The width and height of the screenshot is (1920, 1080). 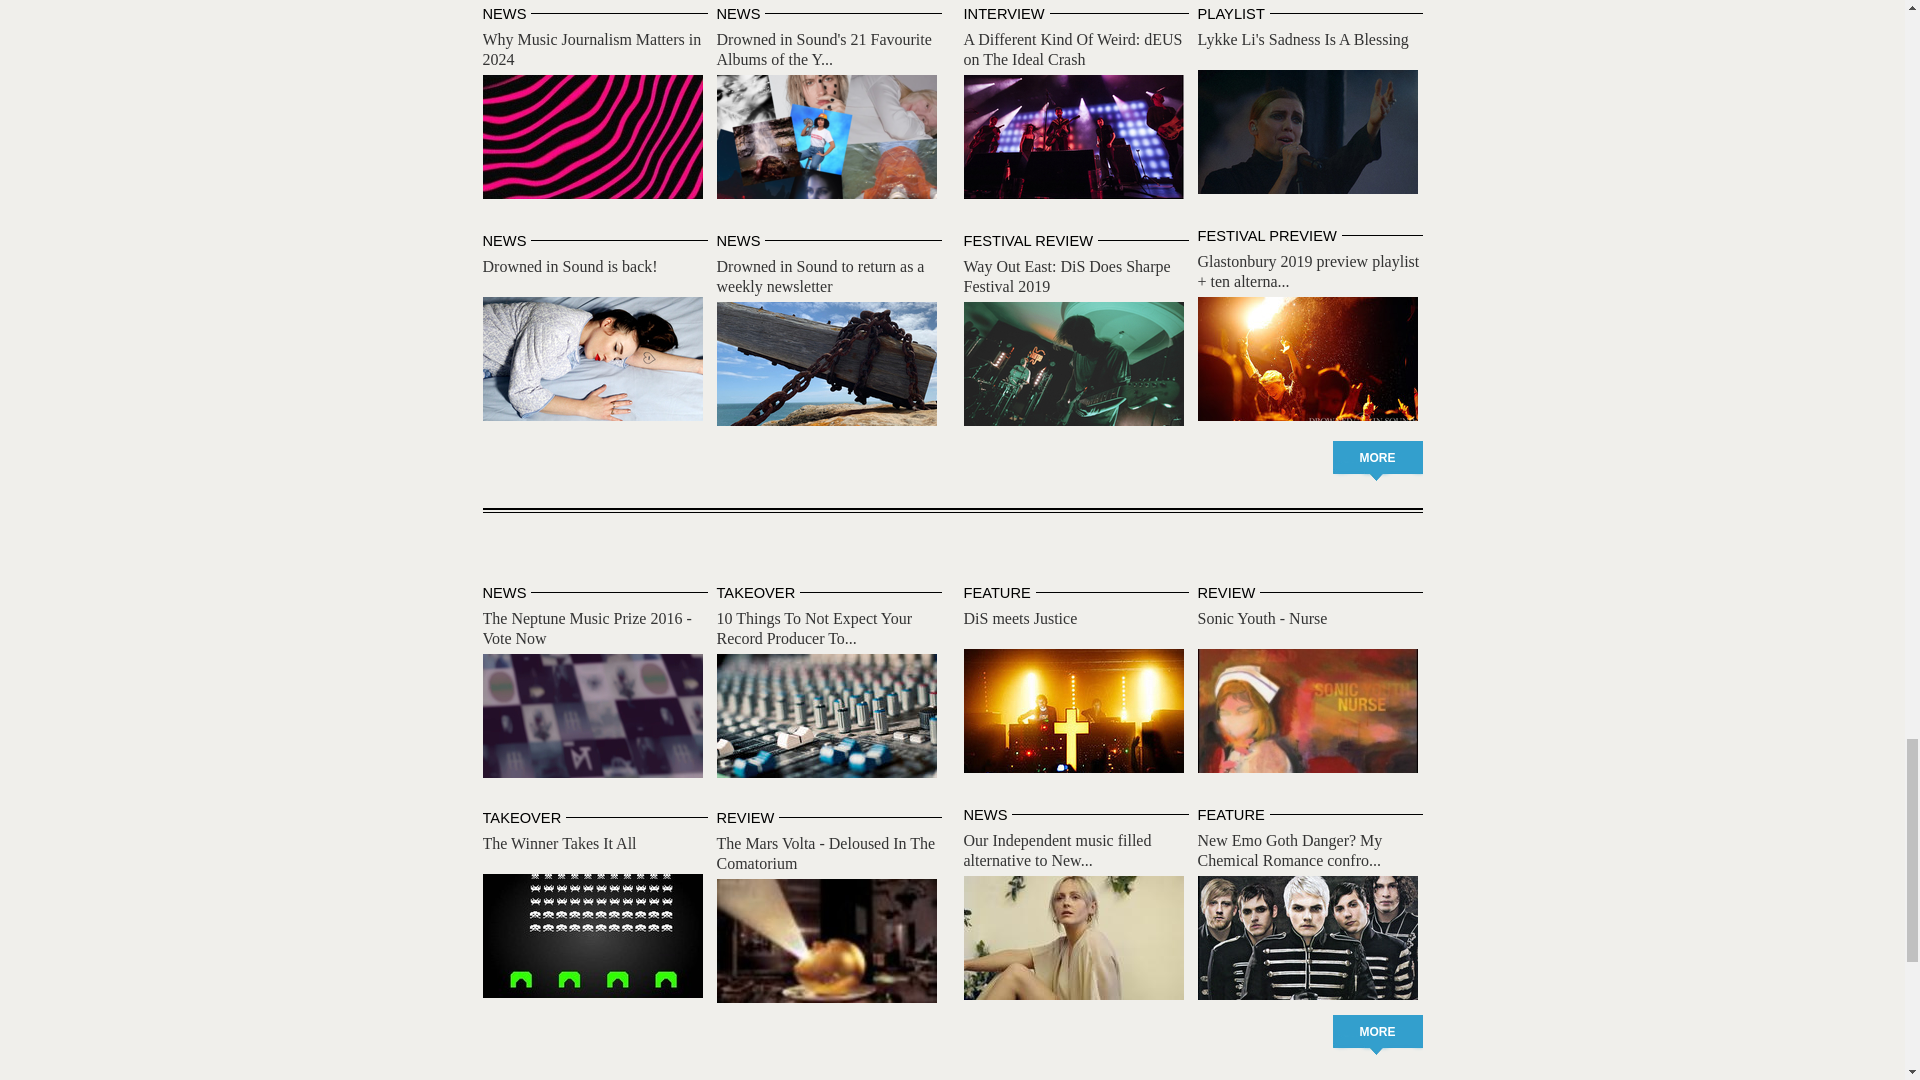 What do you see at coordinates (1308, 132) in the screenshot?
I see `Lykke Li's Sadness Is A Blessing` at bounding box center [1308, 132].